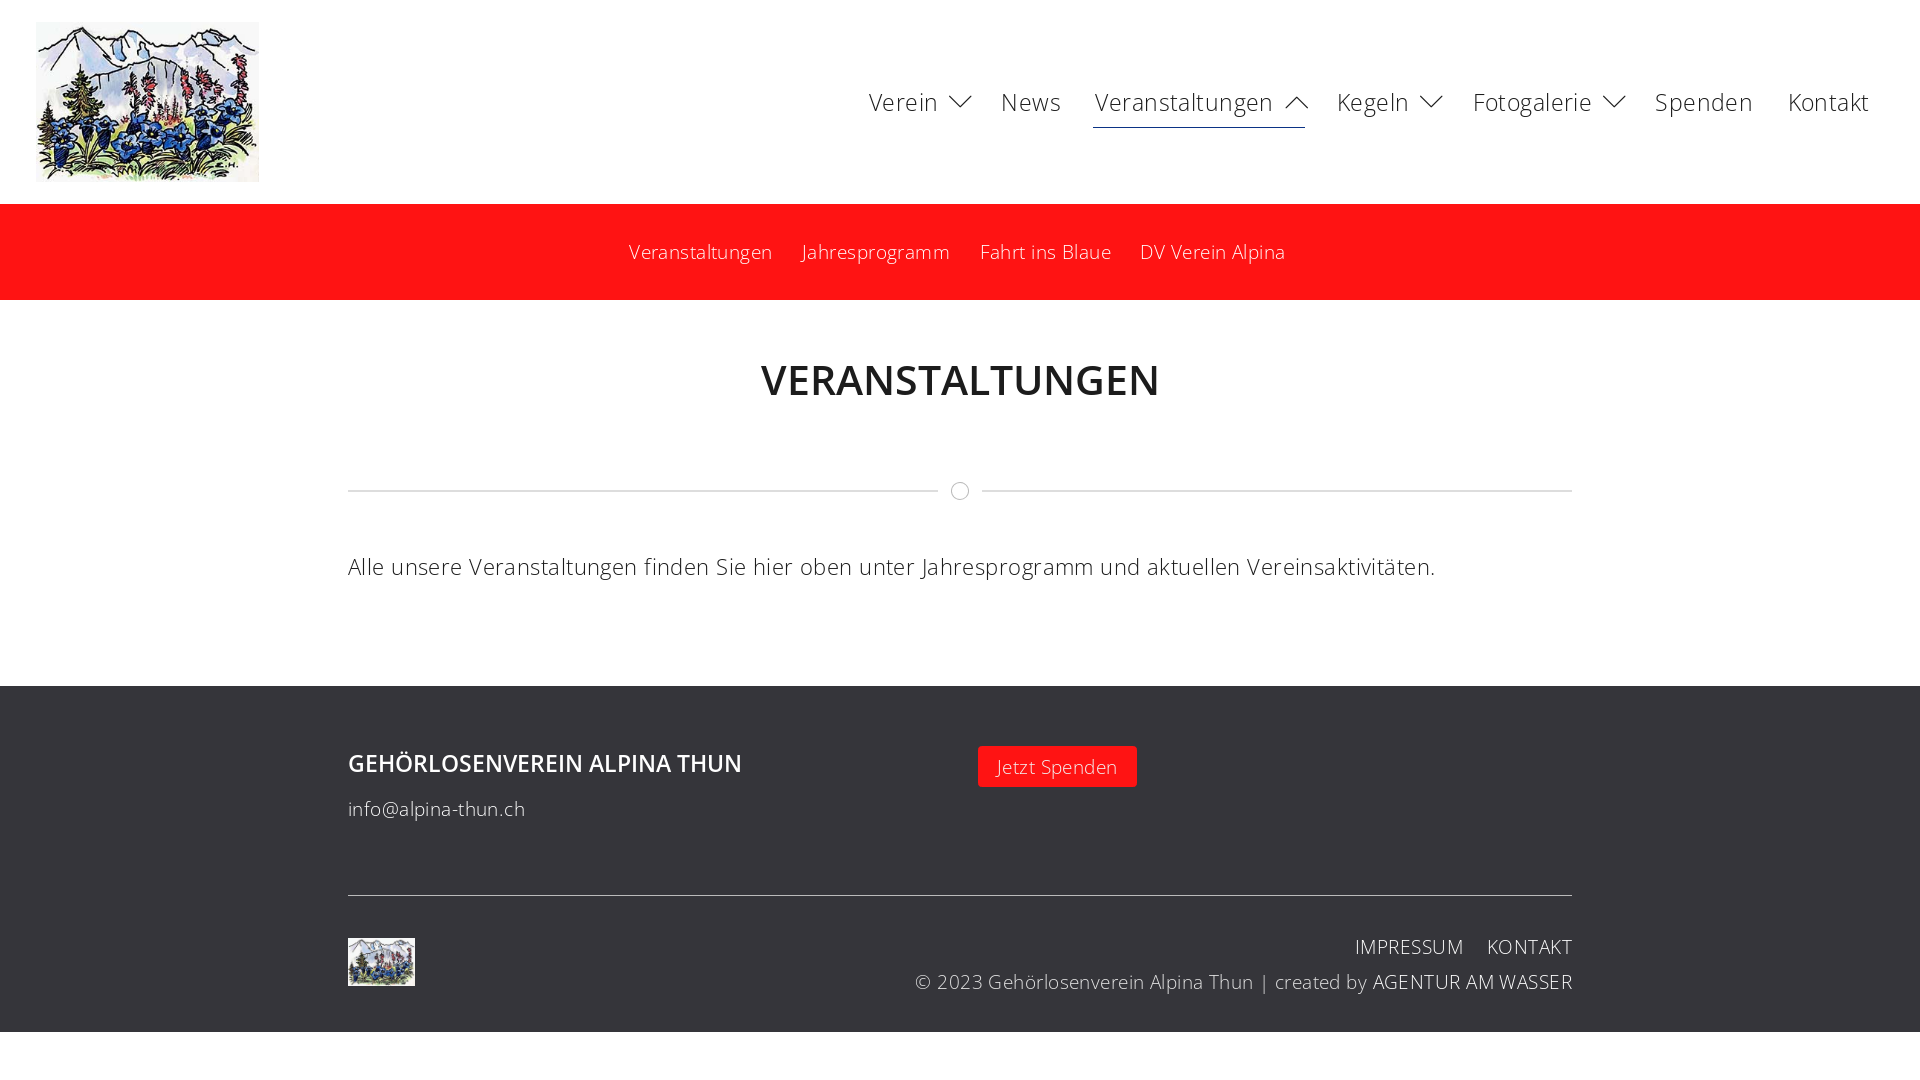 This screenshot has width=1920, height=1080. What do you see at coordinates (1199, 102) in the screenshot?
I see `Veranstaltungen` at bounding box center [1199, 102].